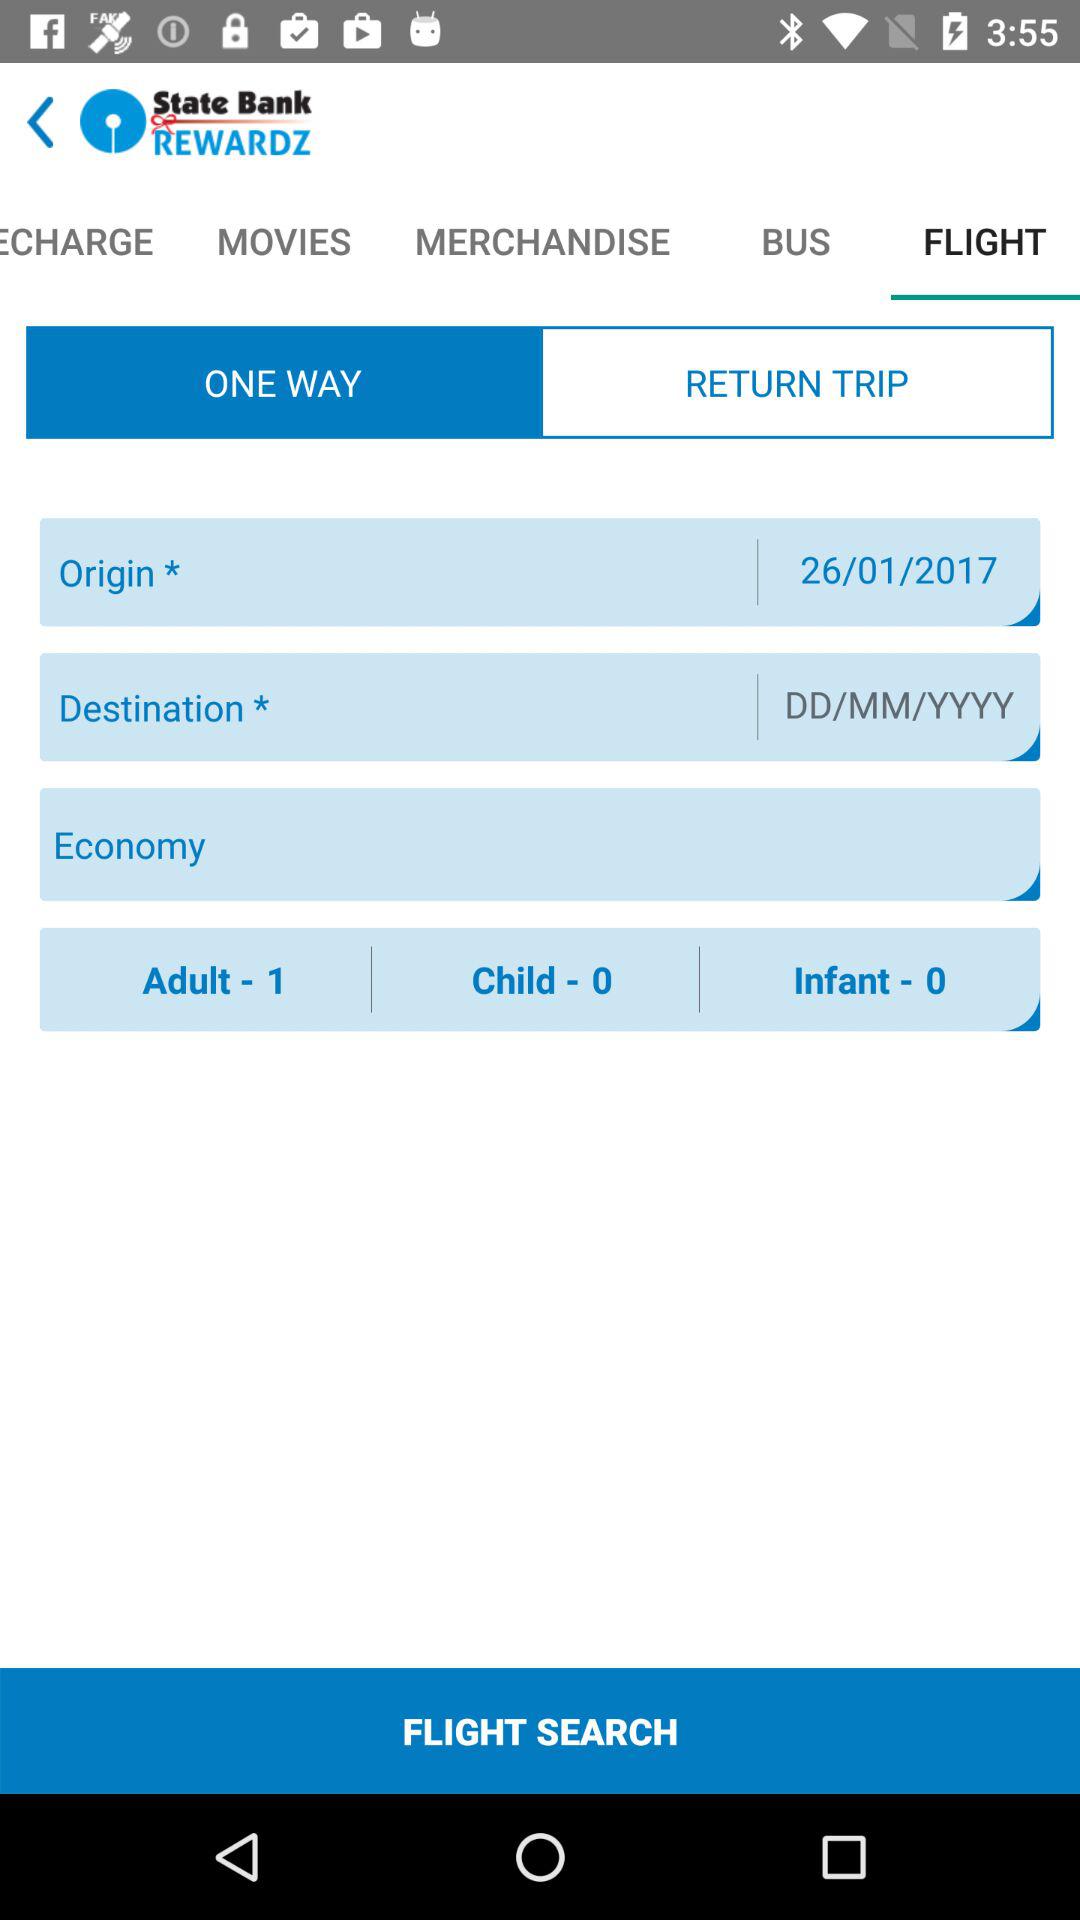 The height and width of the screenshot is (1920, 1080). What do you see at coordinates (40, 122) in the screenshot?
I see `go back` at bounding box center [40, 122].